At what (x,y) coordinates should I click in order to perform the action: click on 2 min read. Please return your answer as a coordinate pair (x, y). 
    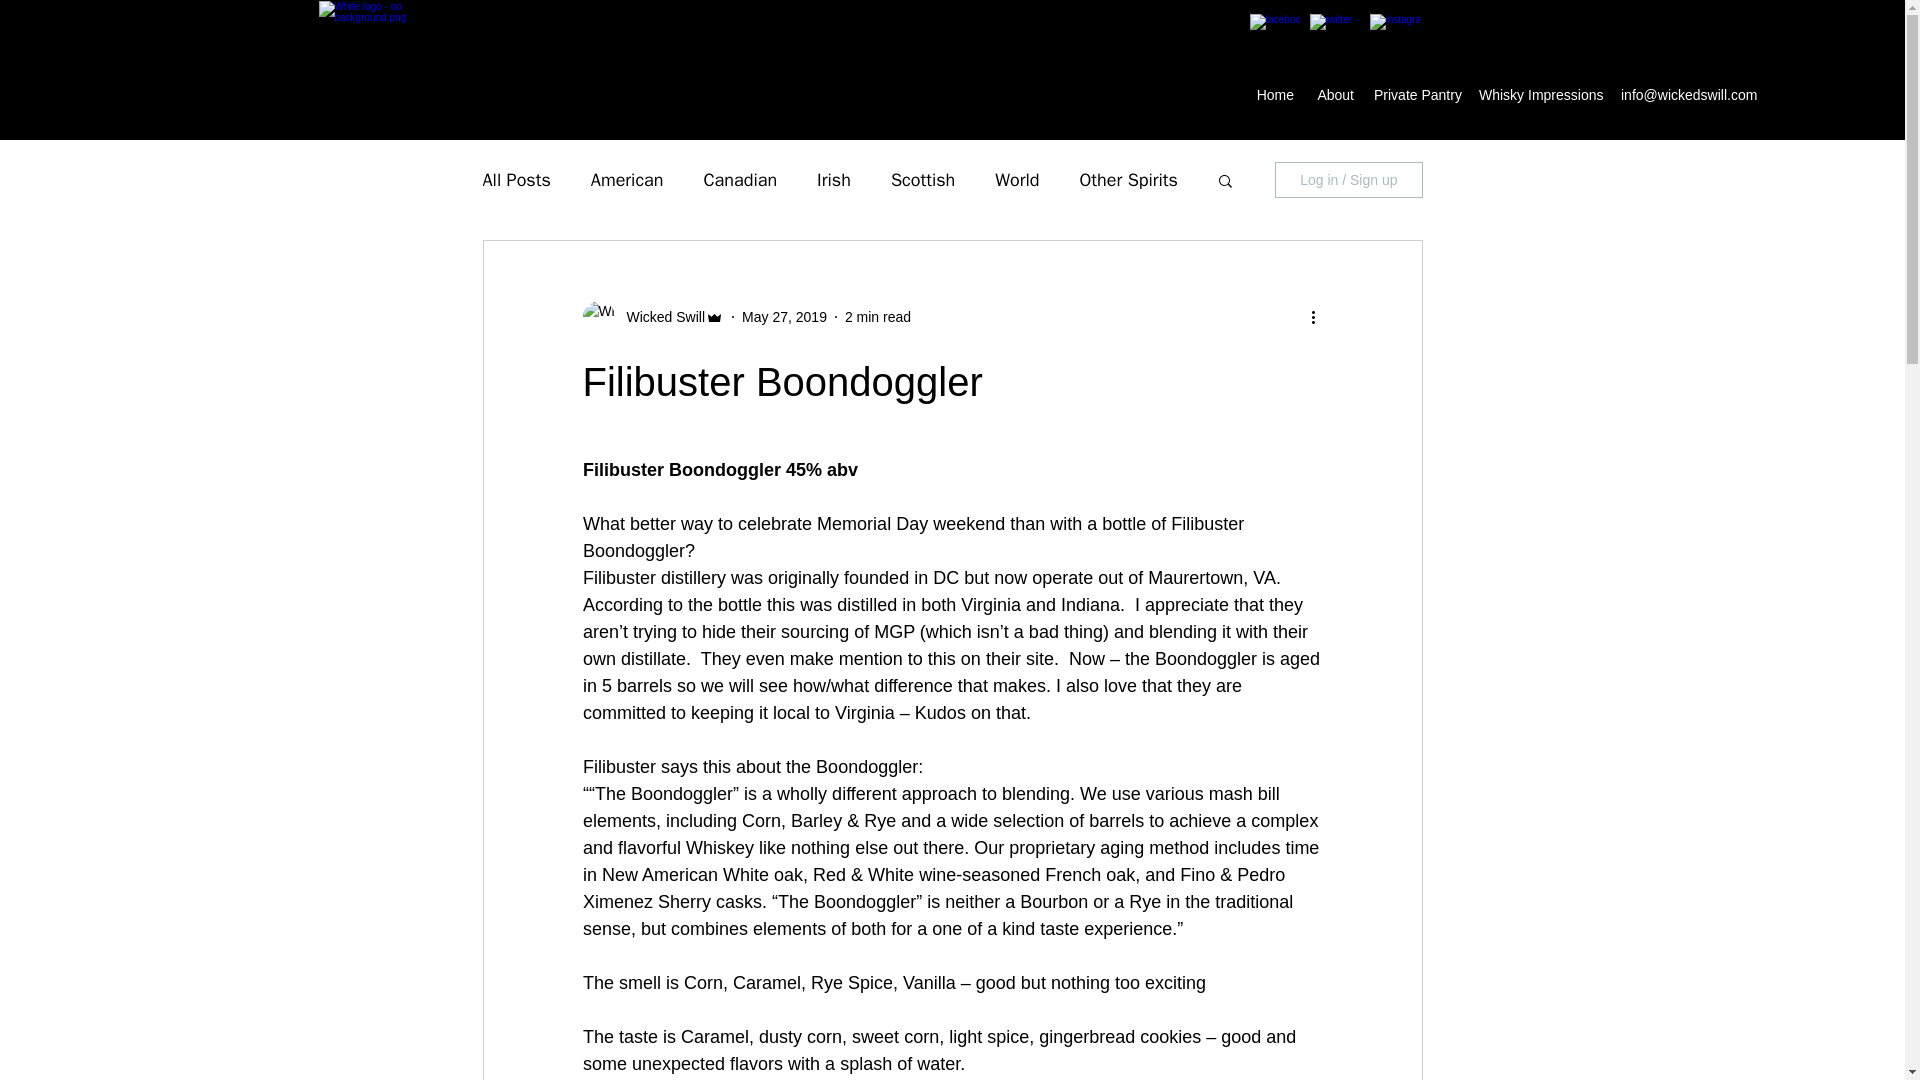
    Looking at the image, I should click on (877, 316).